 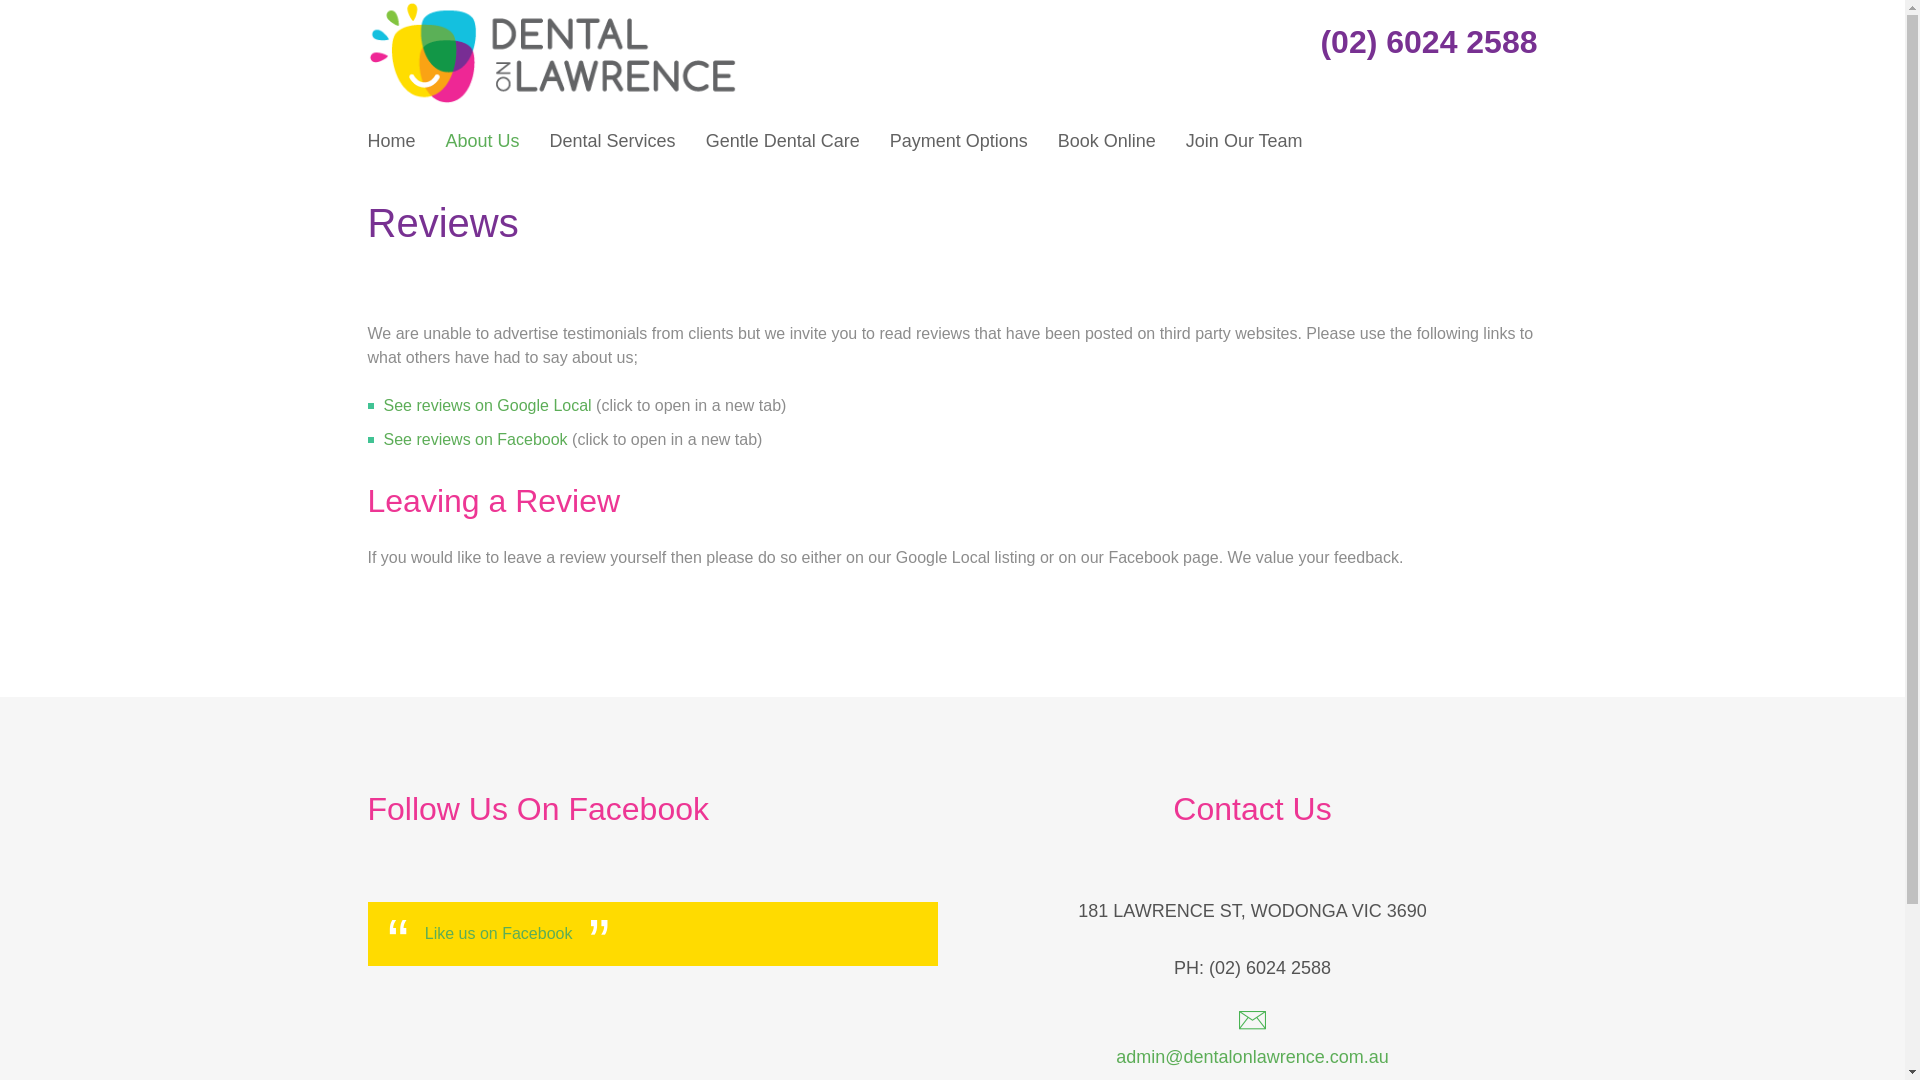 I want to click on About Us, so click(x=483, y=141).